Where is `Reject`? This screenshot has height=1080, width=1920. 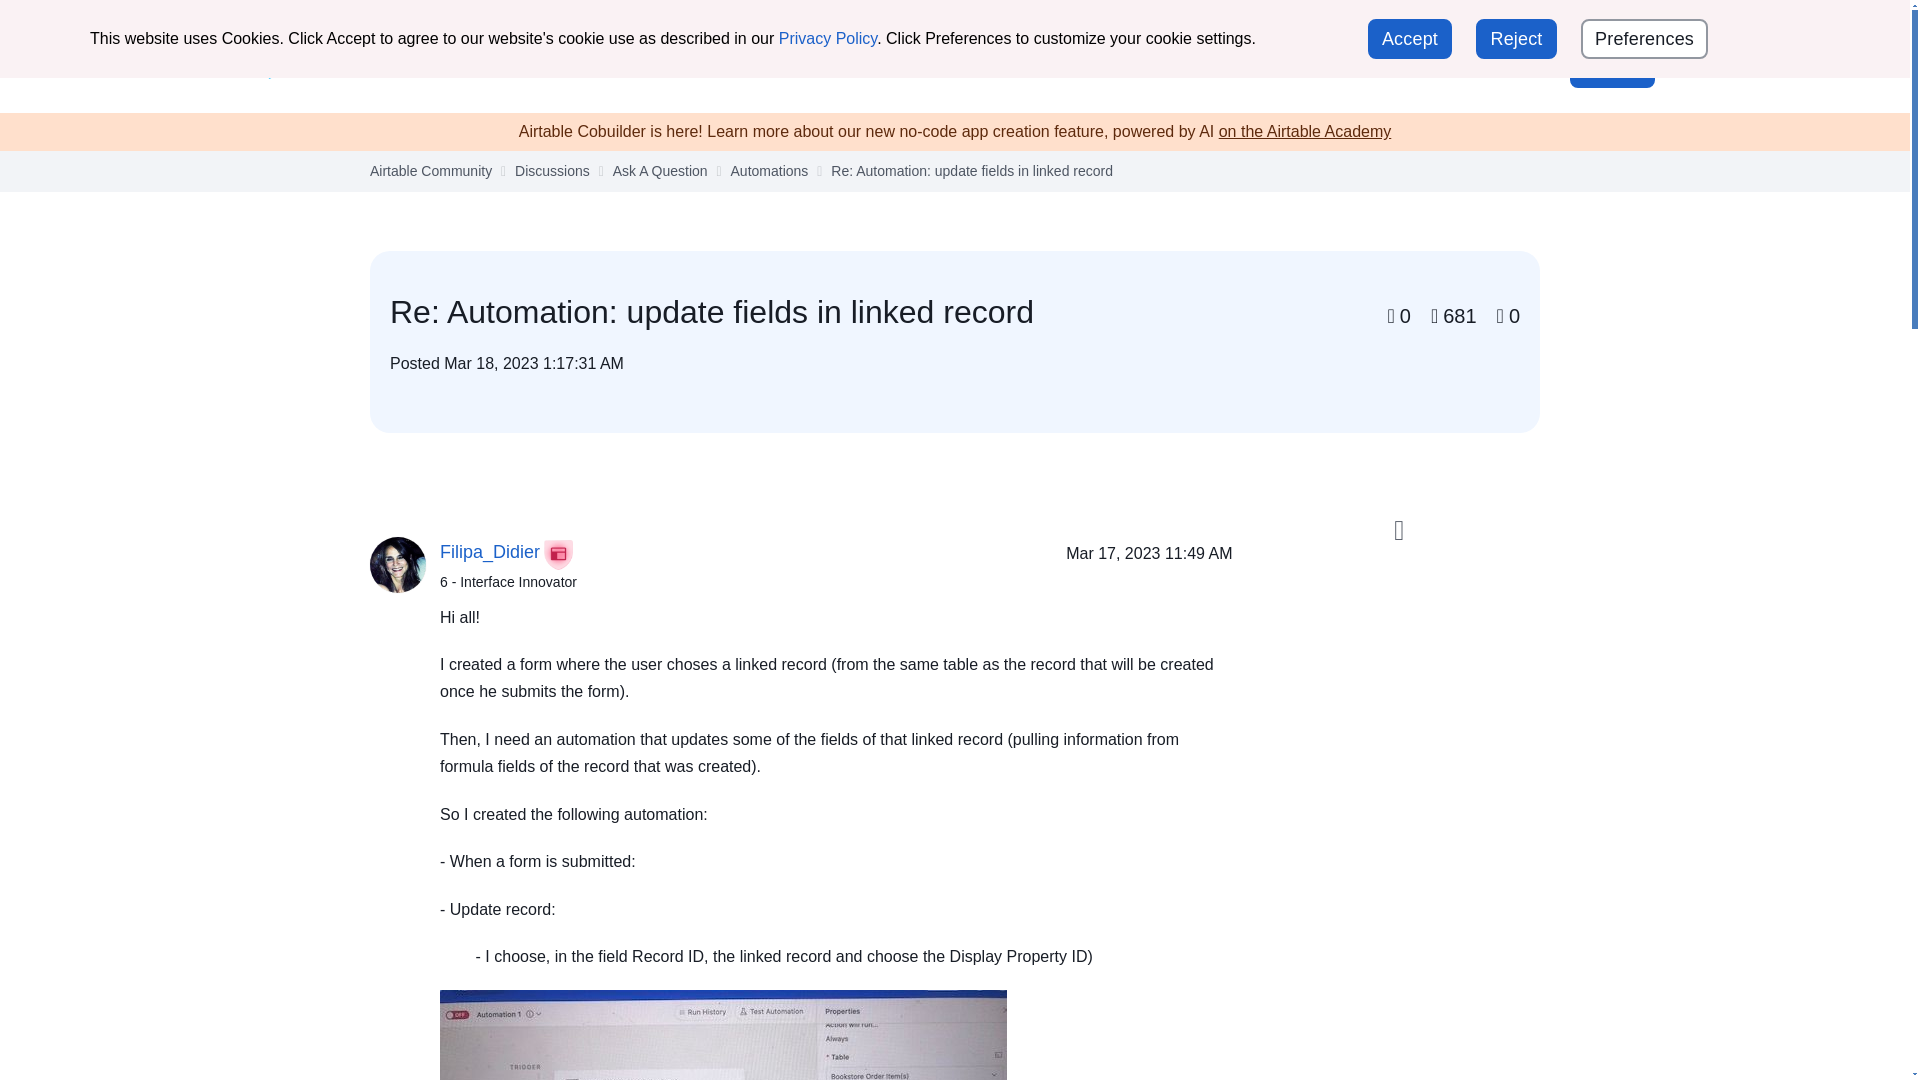
Reject is located at coordinates (1516, 39).